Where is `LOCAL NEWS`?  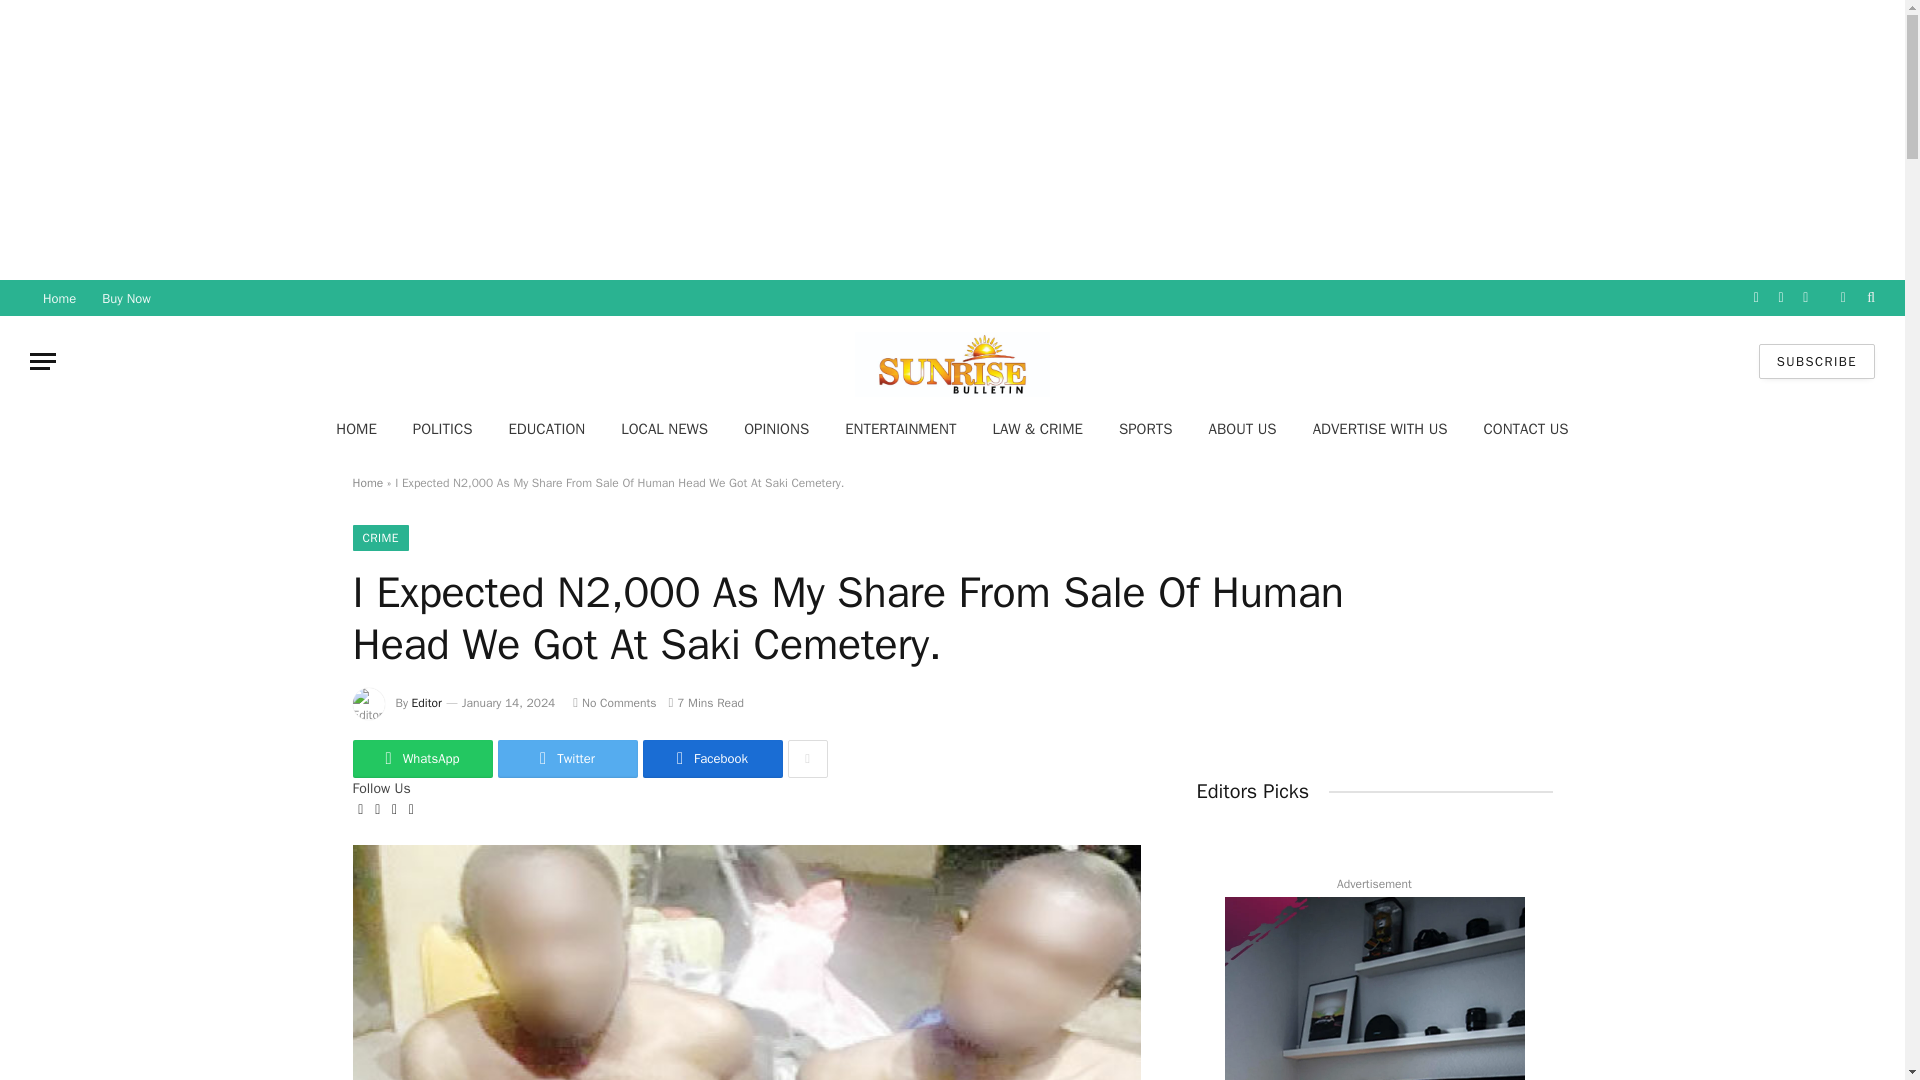
LOCAL NEWS is located at coordinates (664, 428).